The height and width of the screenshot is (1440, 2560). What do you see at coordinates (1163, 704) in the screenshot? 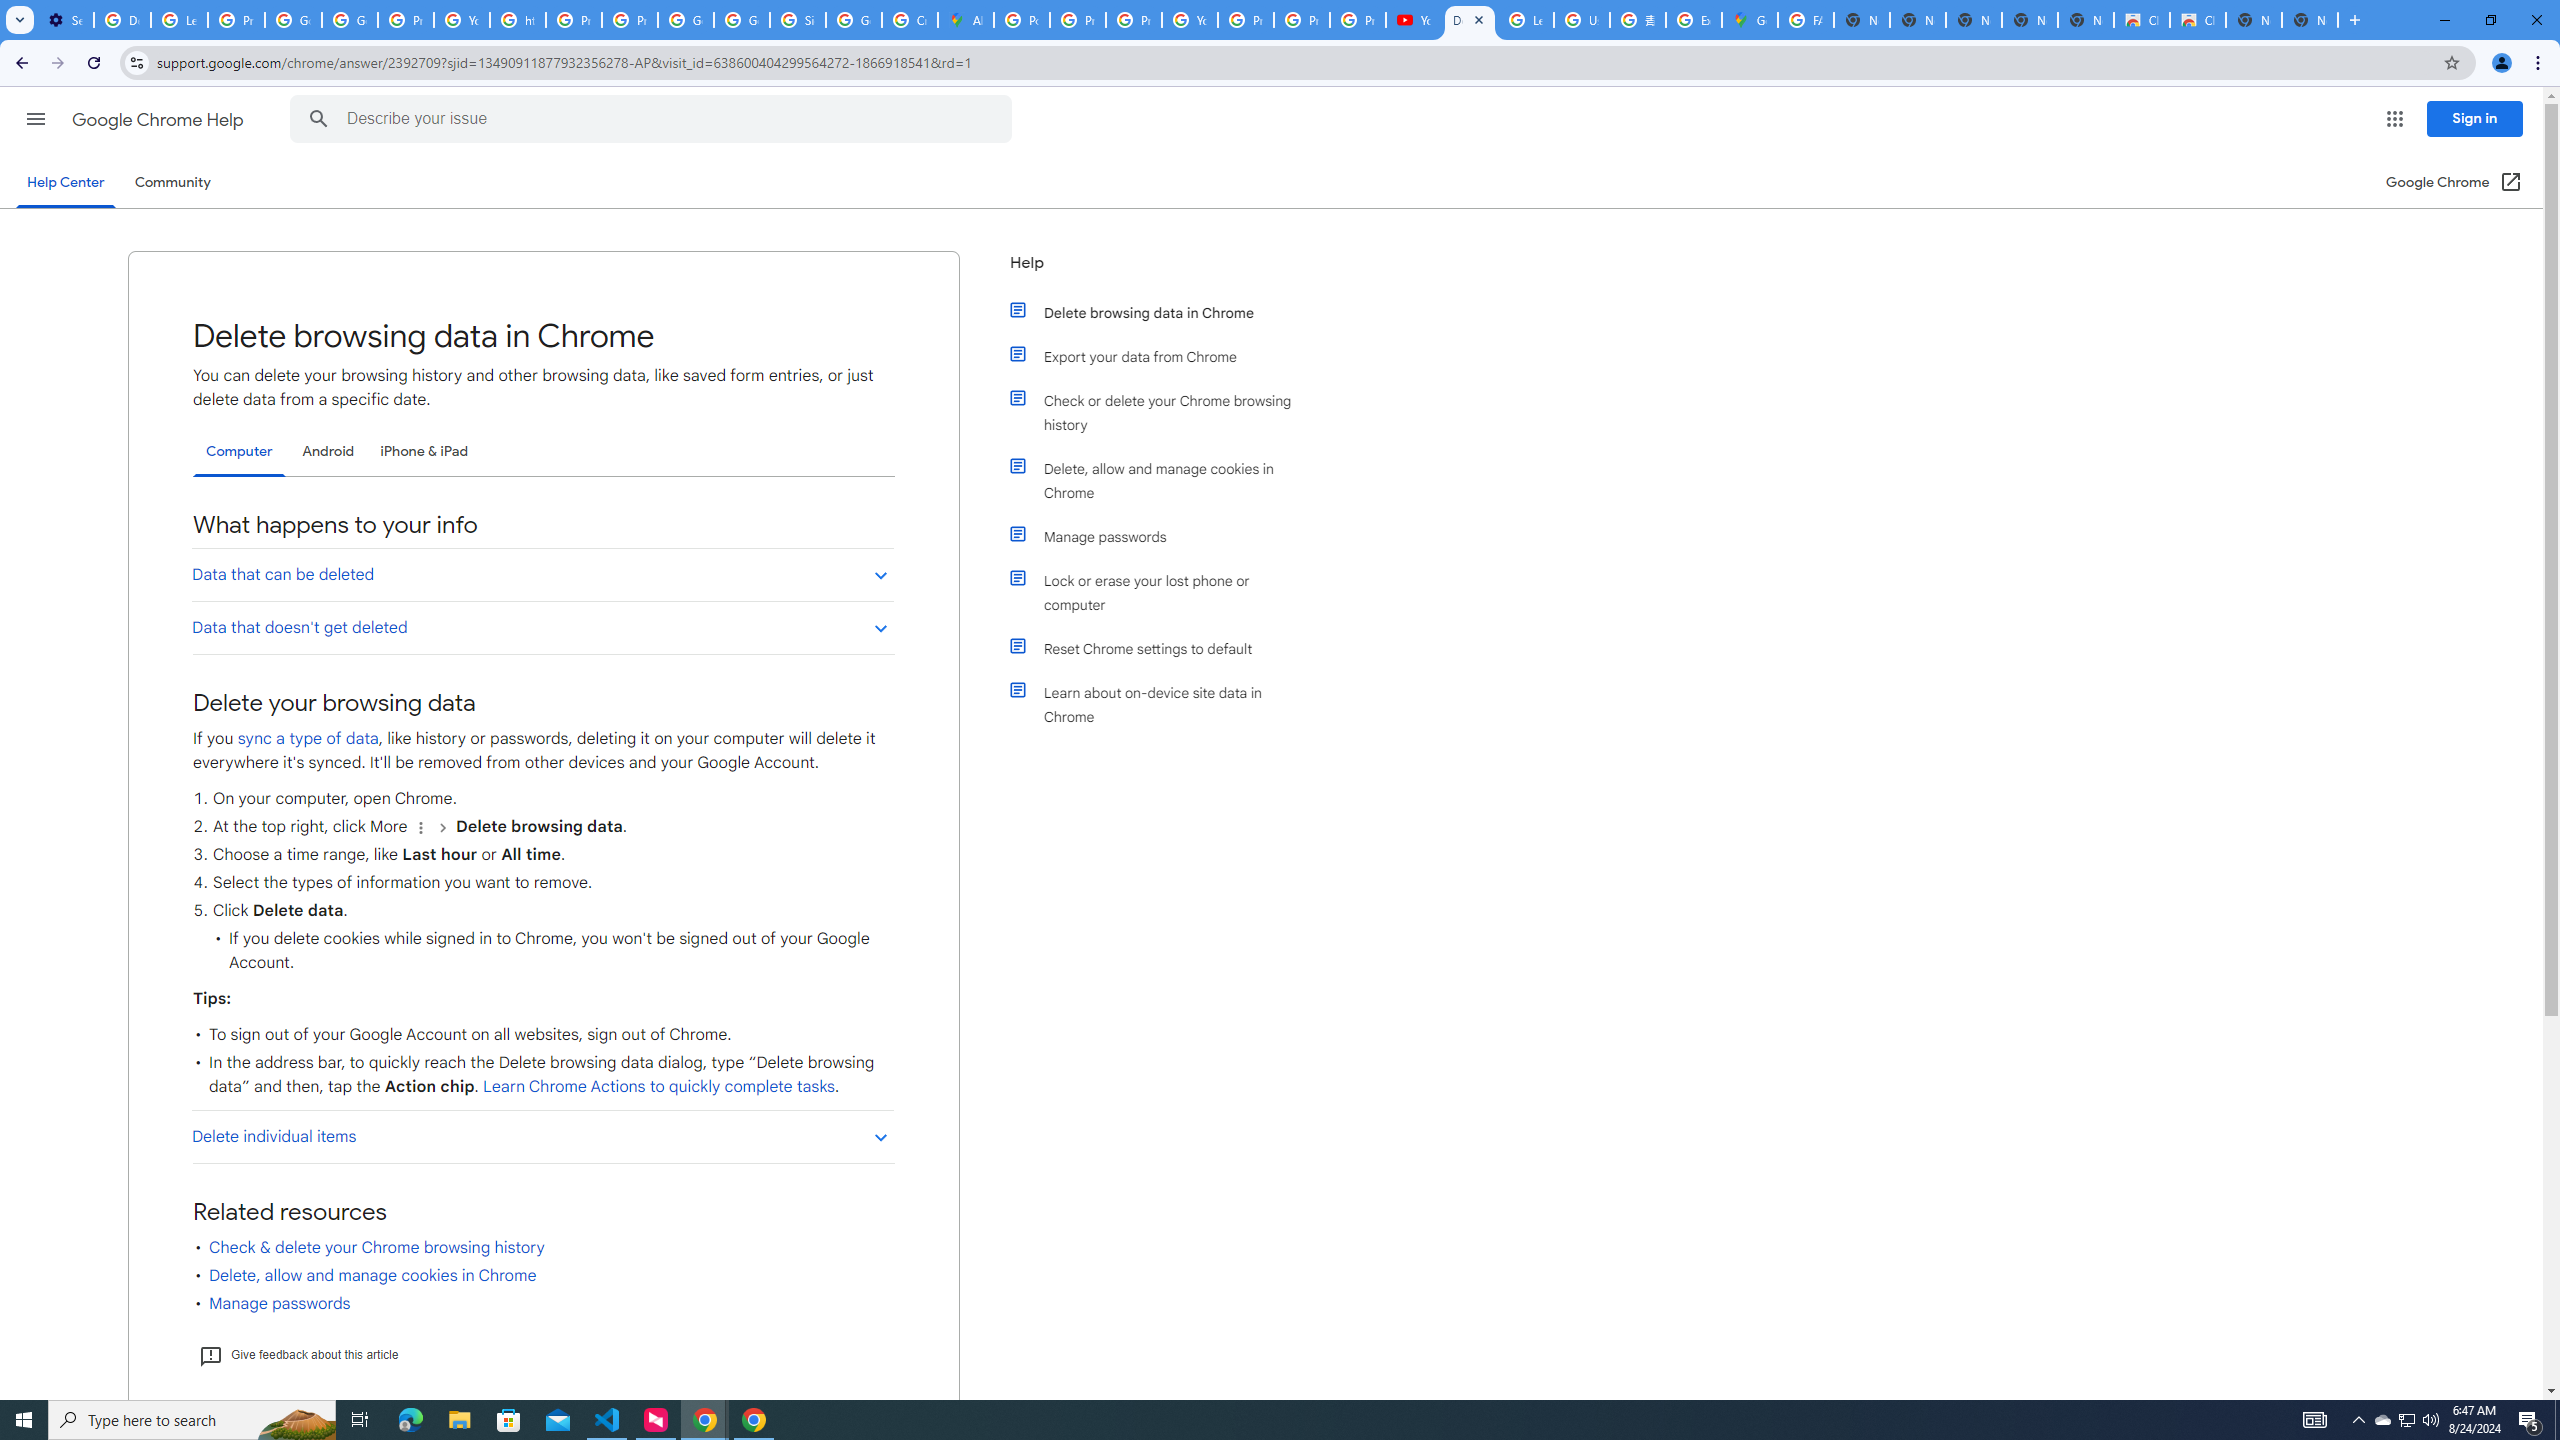
I see `Learn about on-device site data in Chrome` at bounding box center [1163, 704].